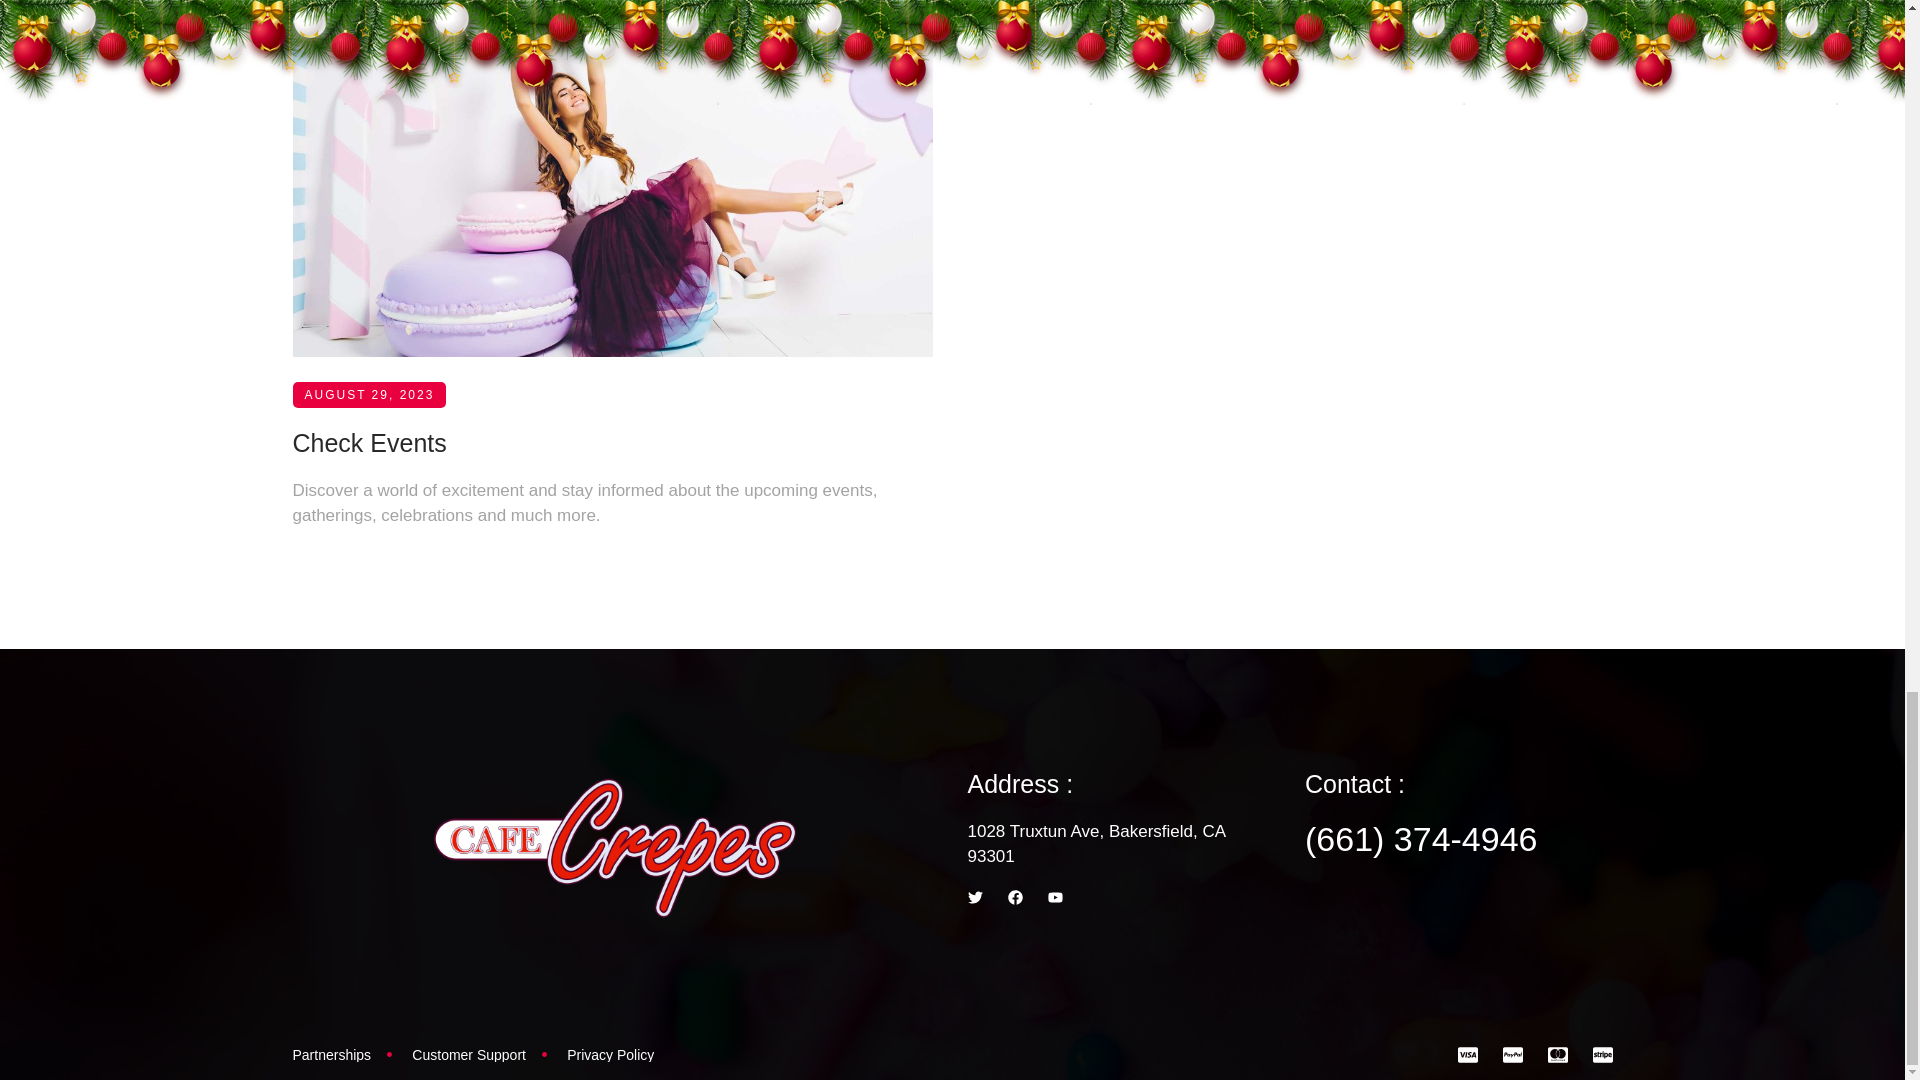 The image size is (1920, 1080). I want to click on New Website, so click(365, 45).